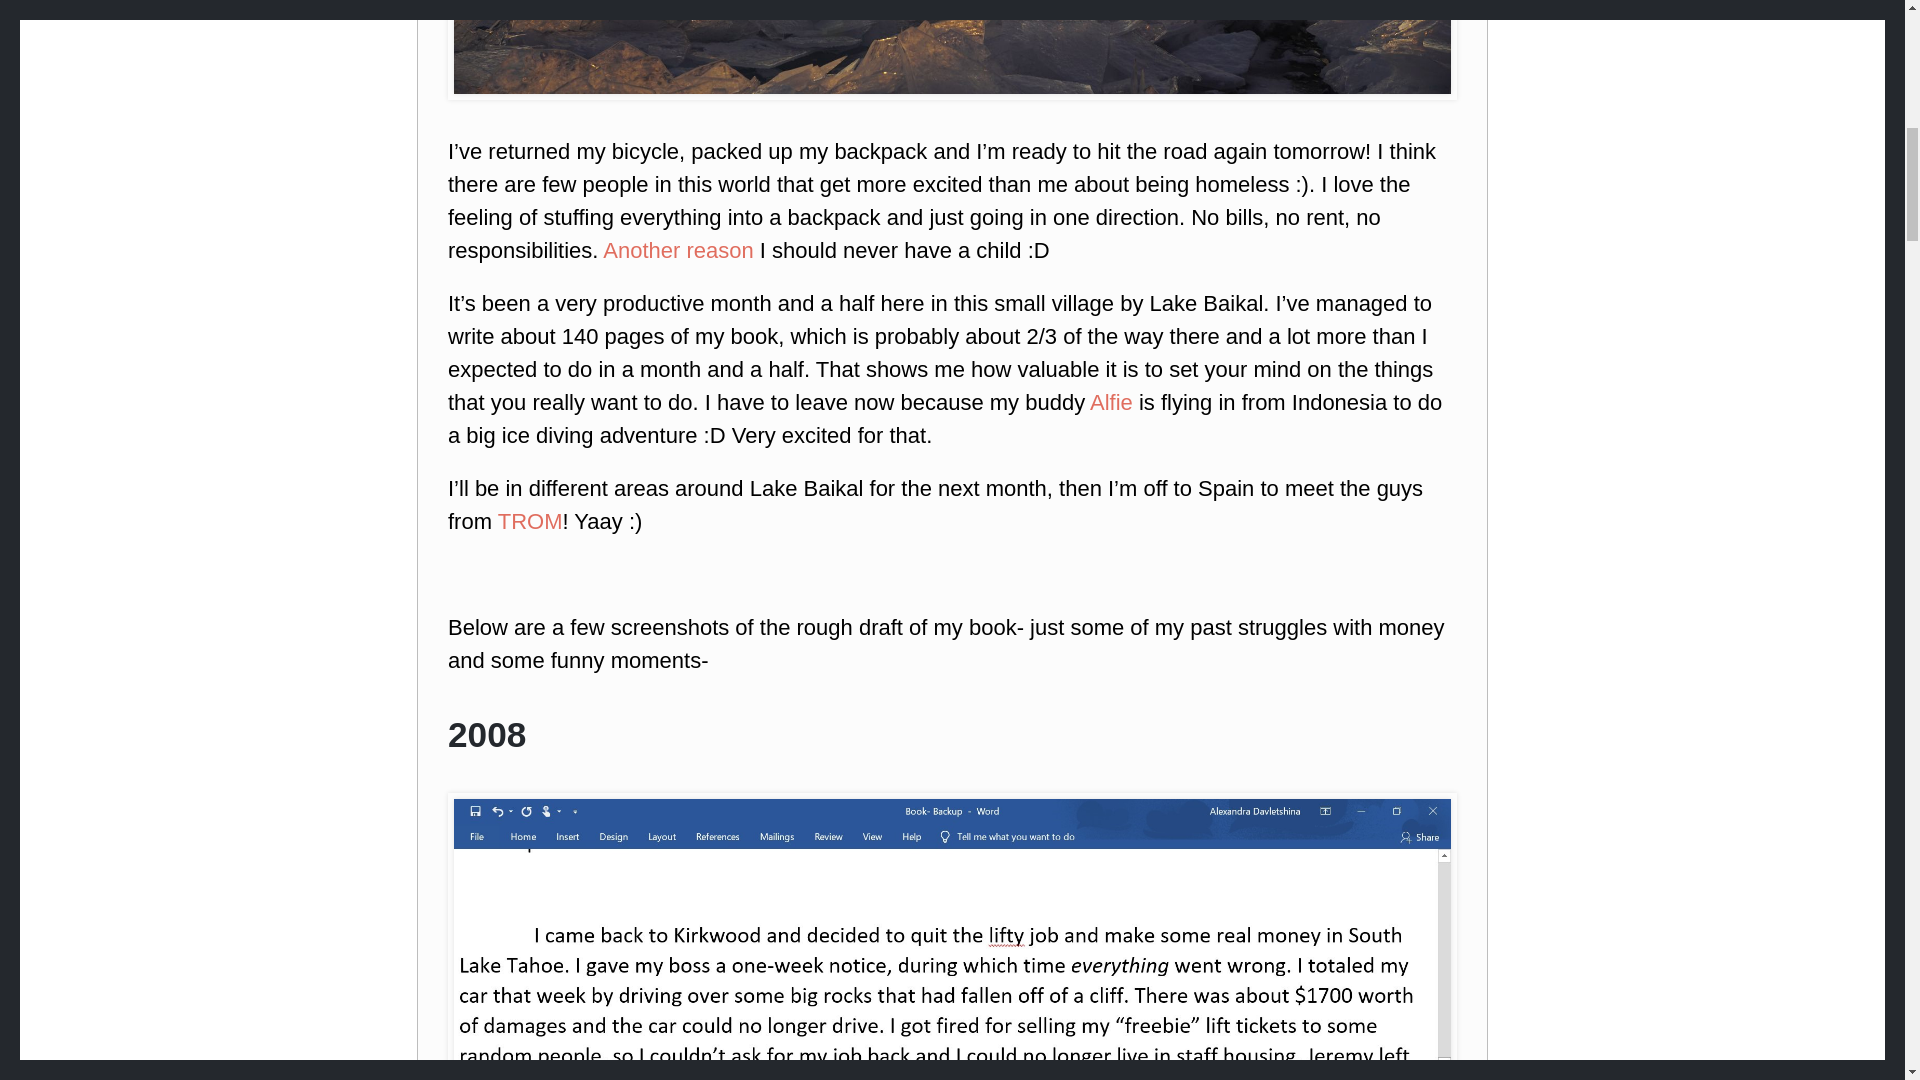 This screenshot has height=1080, width=1920. What do you see at coordinates (530, 520) in the screenshot?
I see `TROM` at bounding box center [530, 520].